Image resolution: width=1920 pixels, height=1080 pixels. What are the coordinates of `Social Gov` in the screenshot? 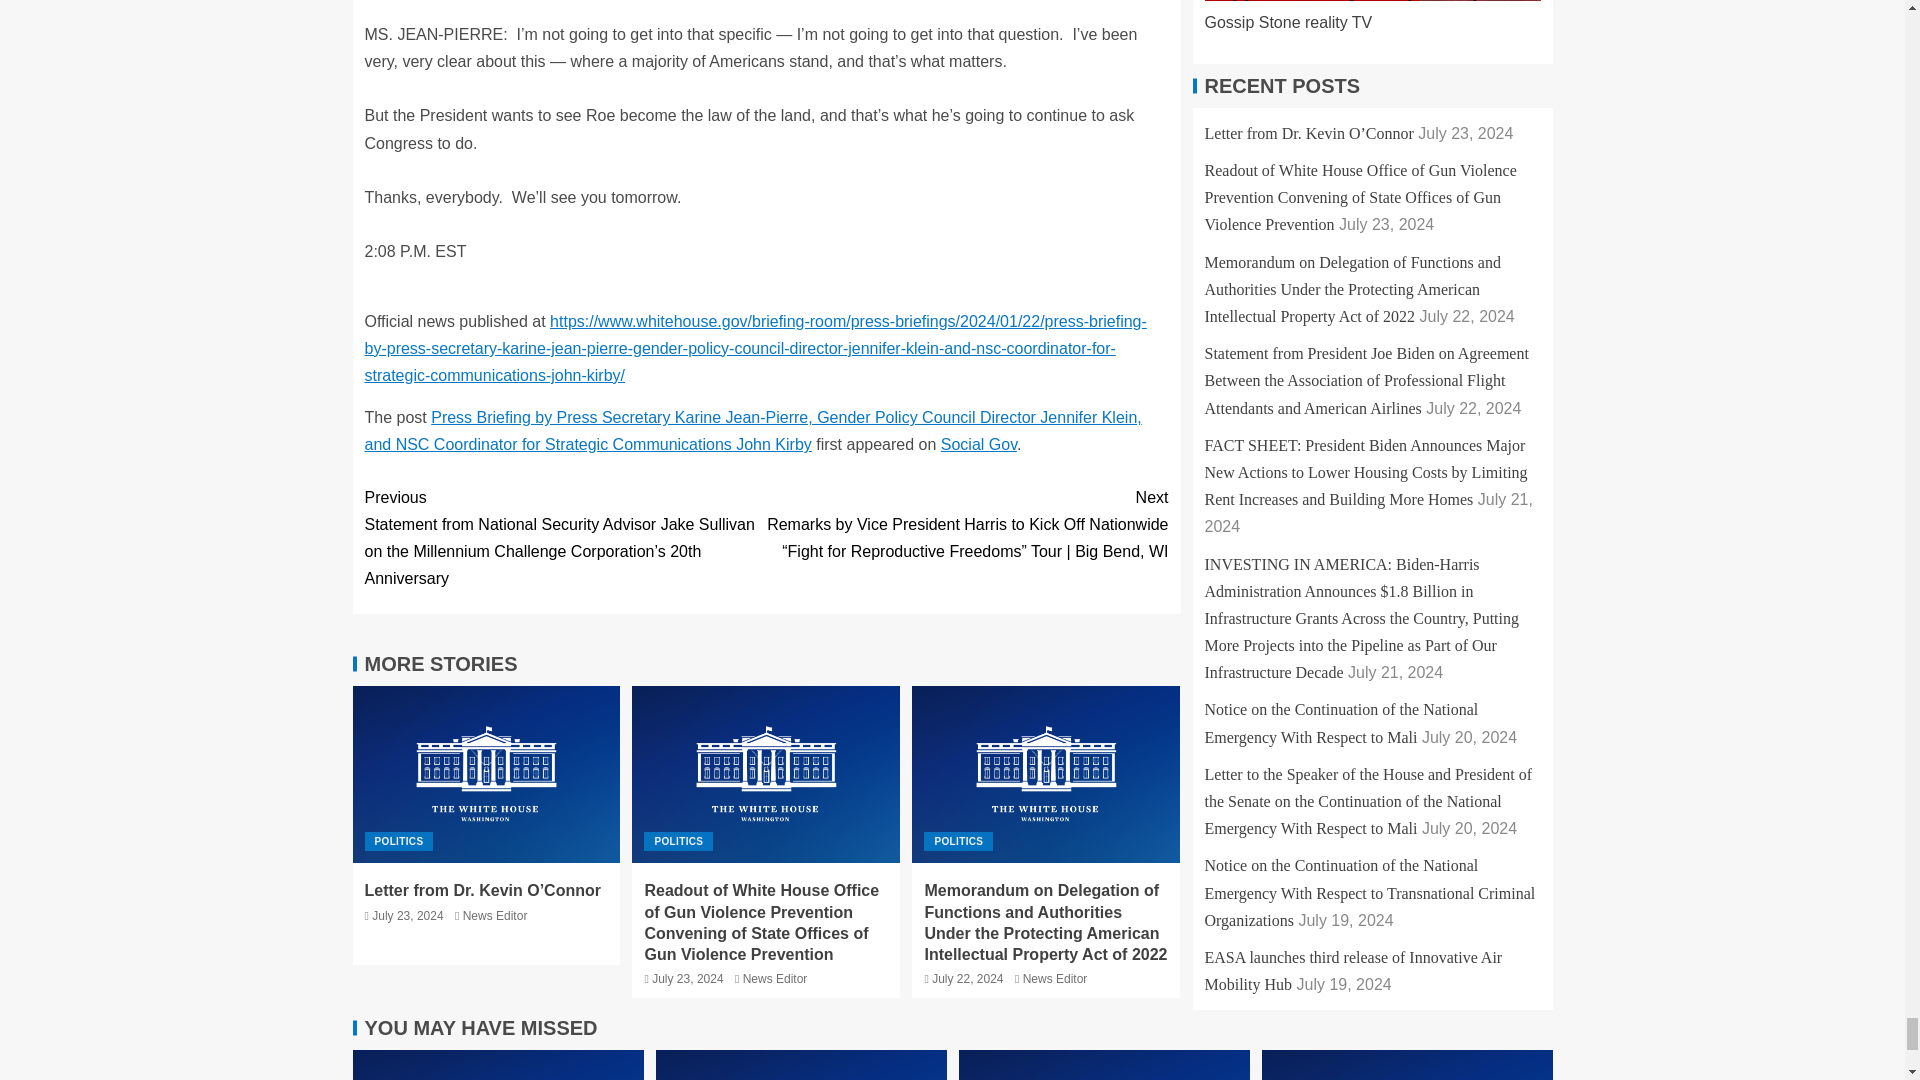 It's located at (978, 444).